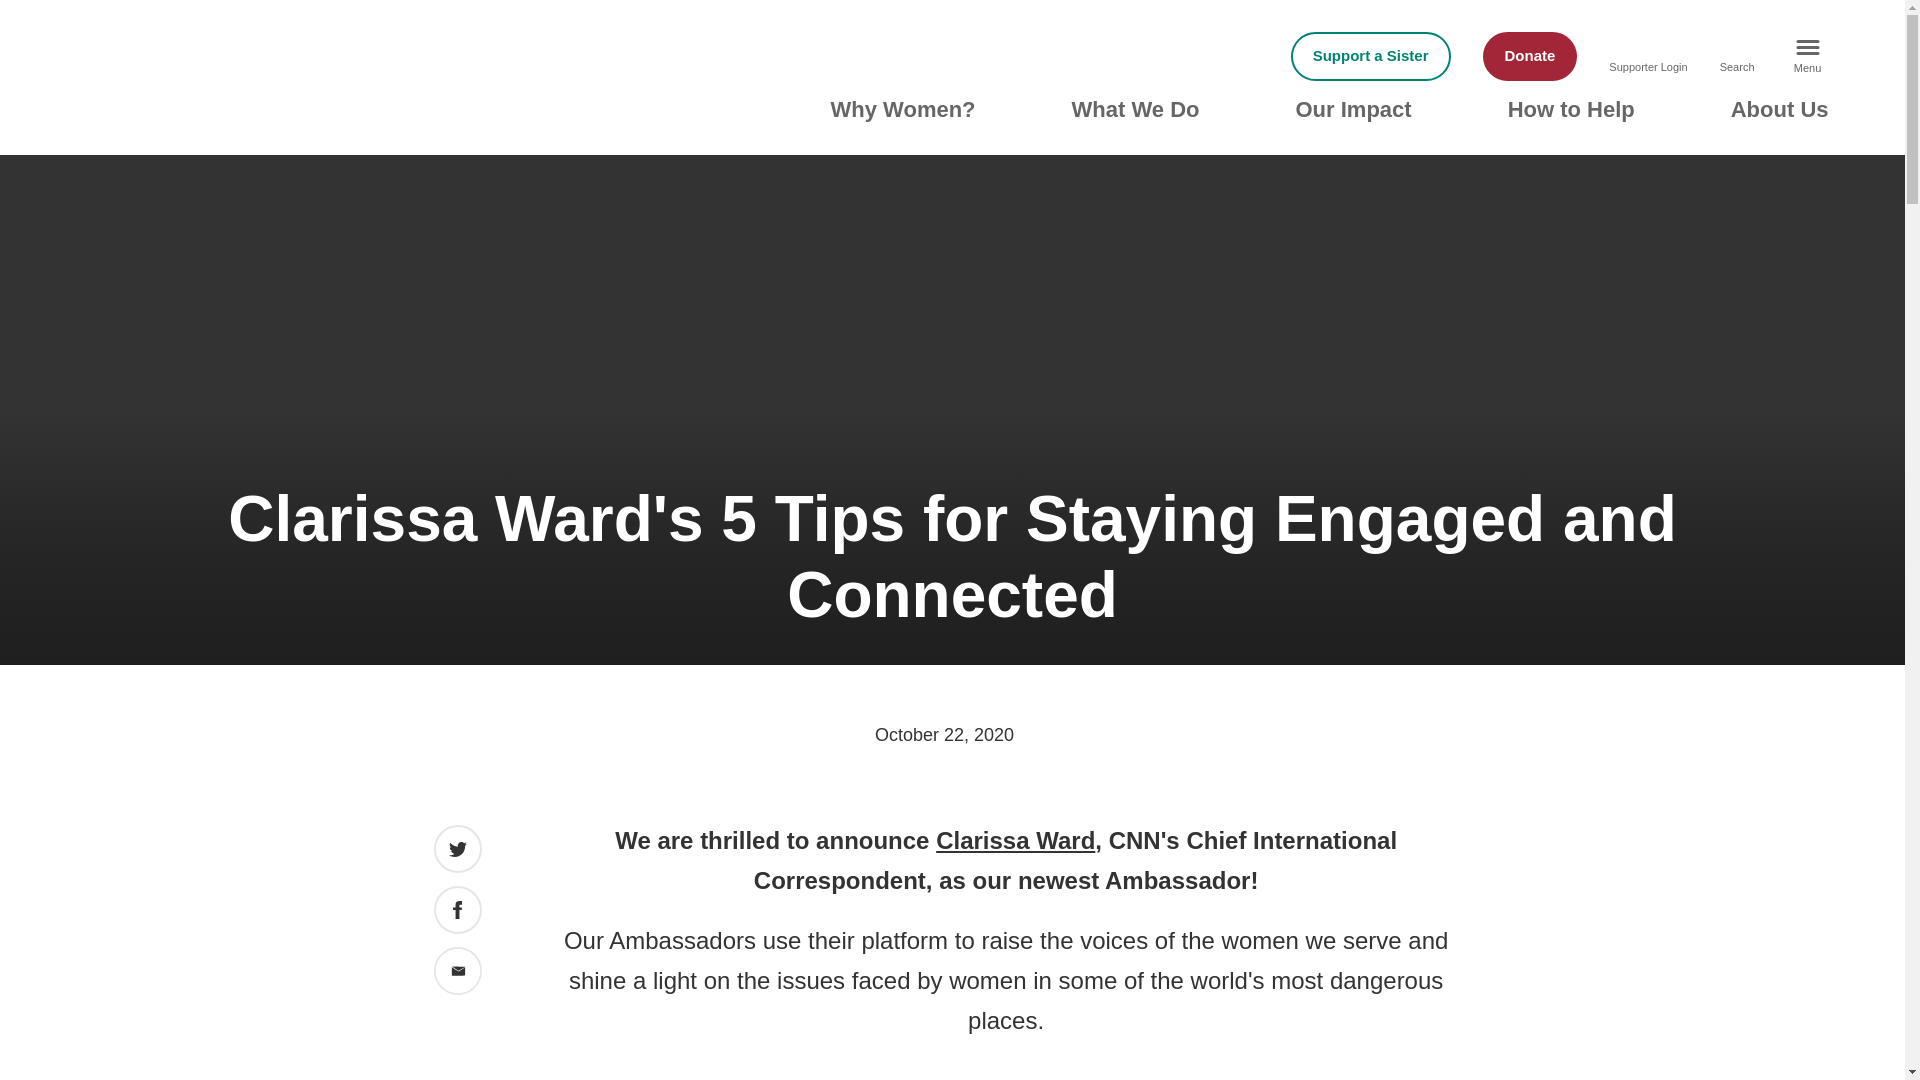 This screenshot has width=1920, height=1080. Describe the element at coordinates (903, 110) in the screenshot. I see `Why Women?` at that location.